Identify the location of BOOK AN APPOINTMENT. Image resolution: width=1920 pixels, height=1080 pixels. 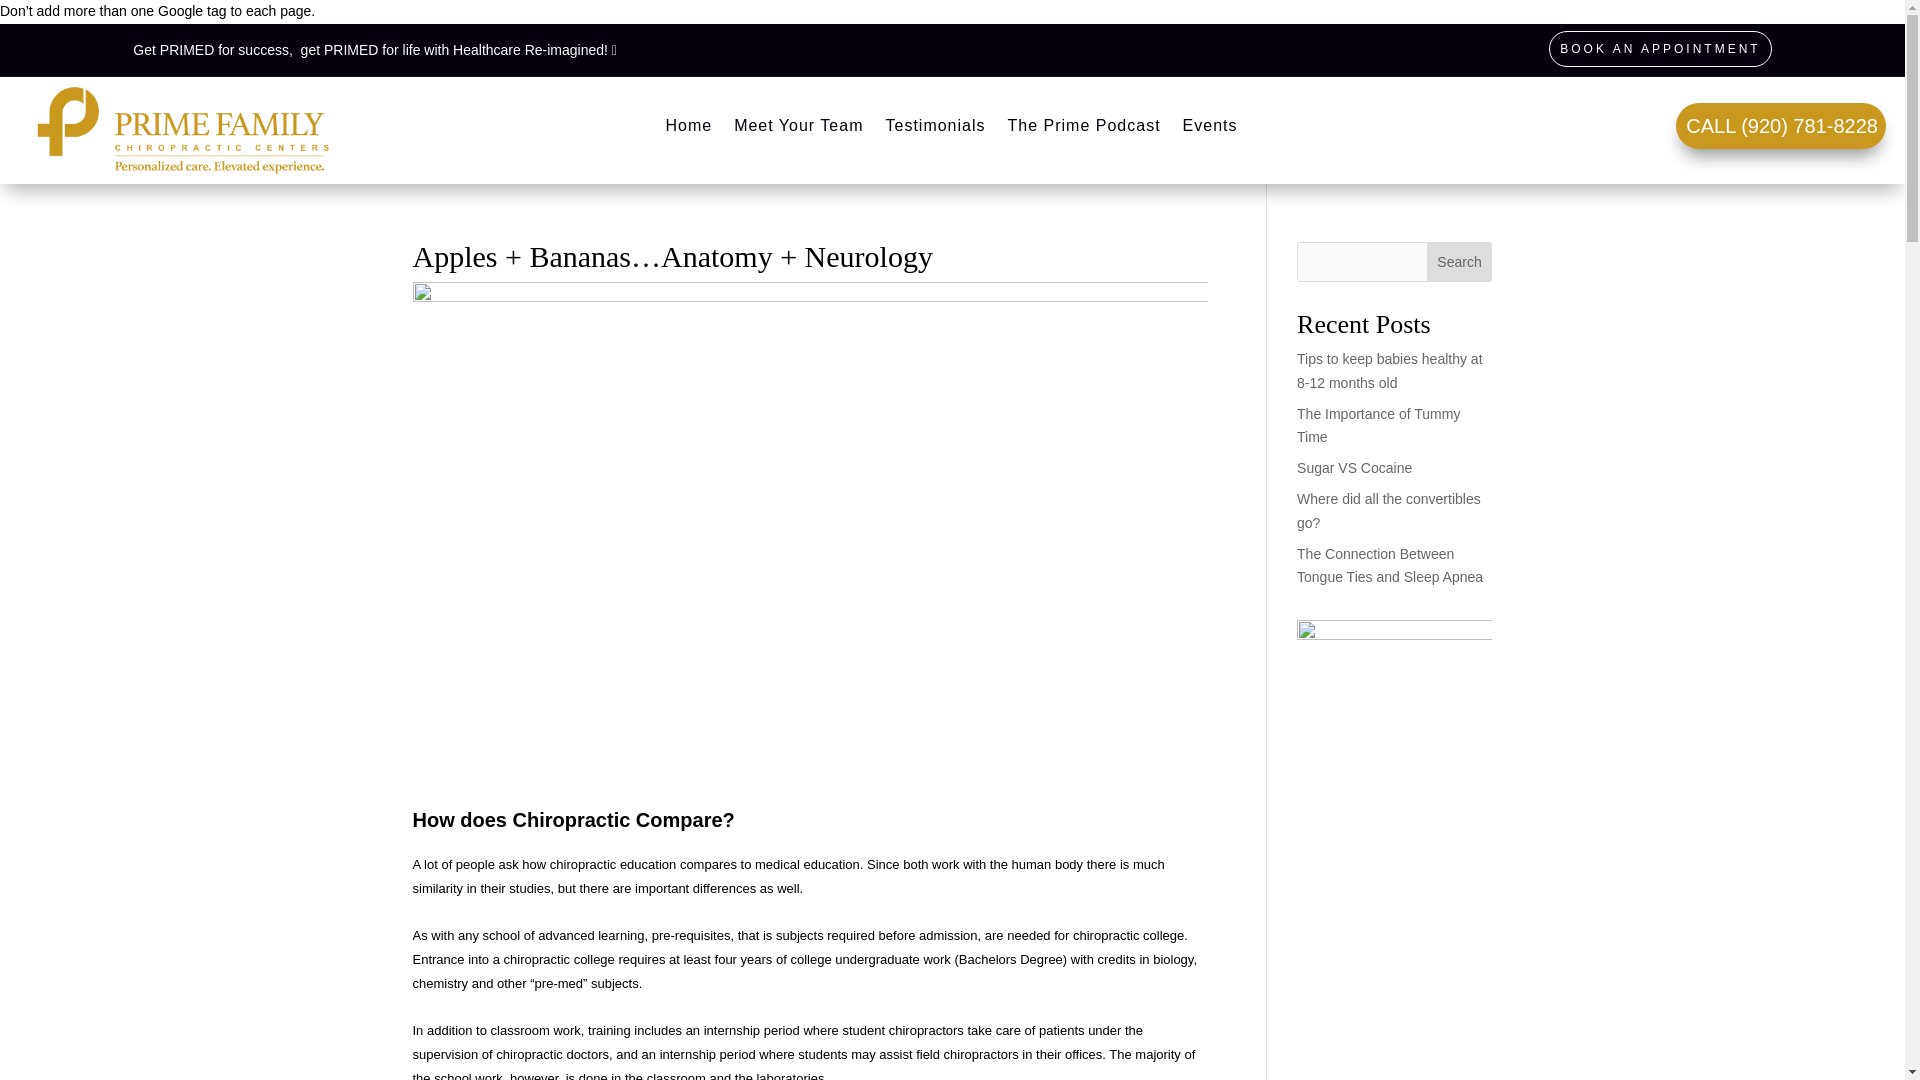
(1660, 48).